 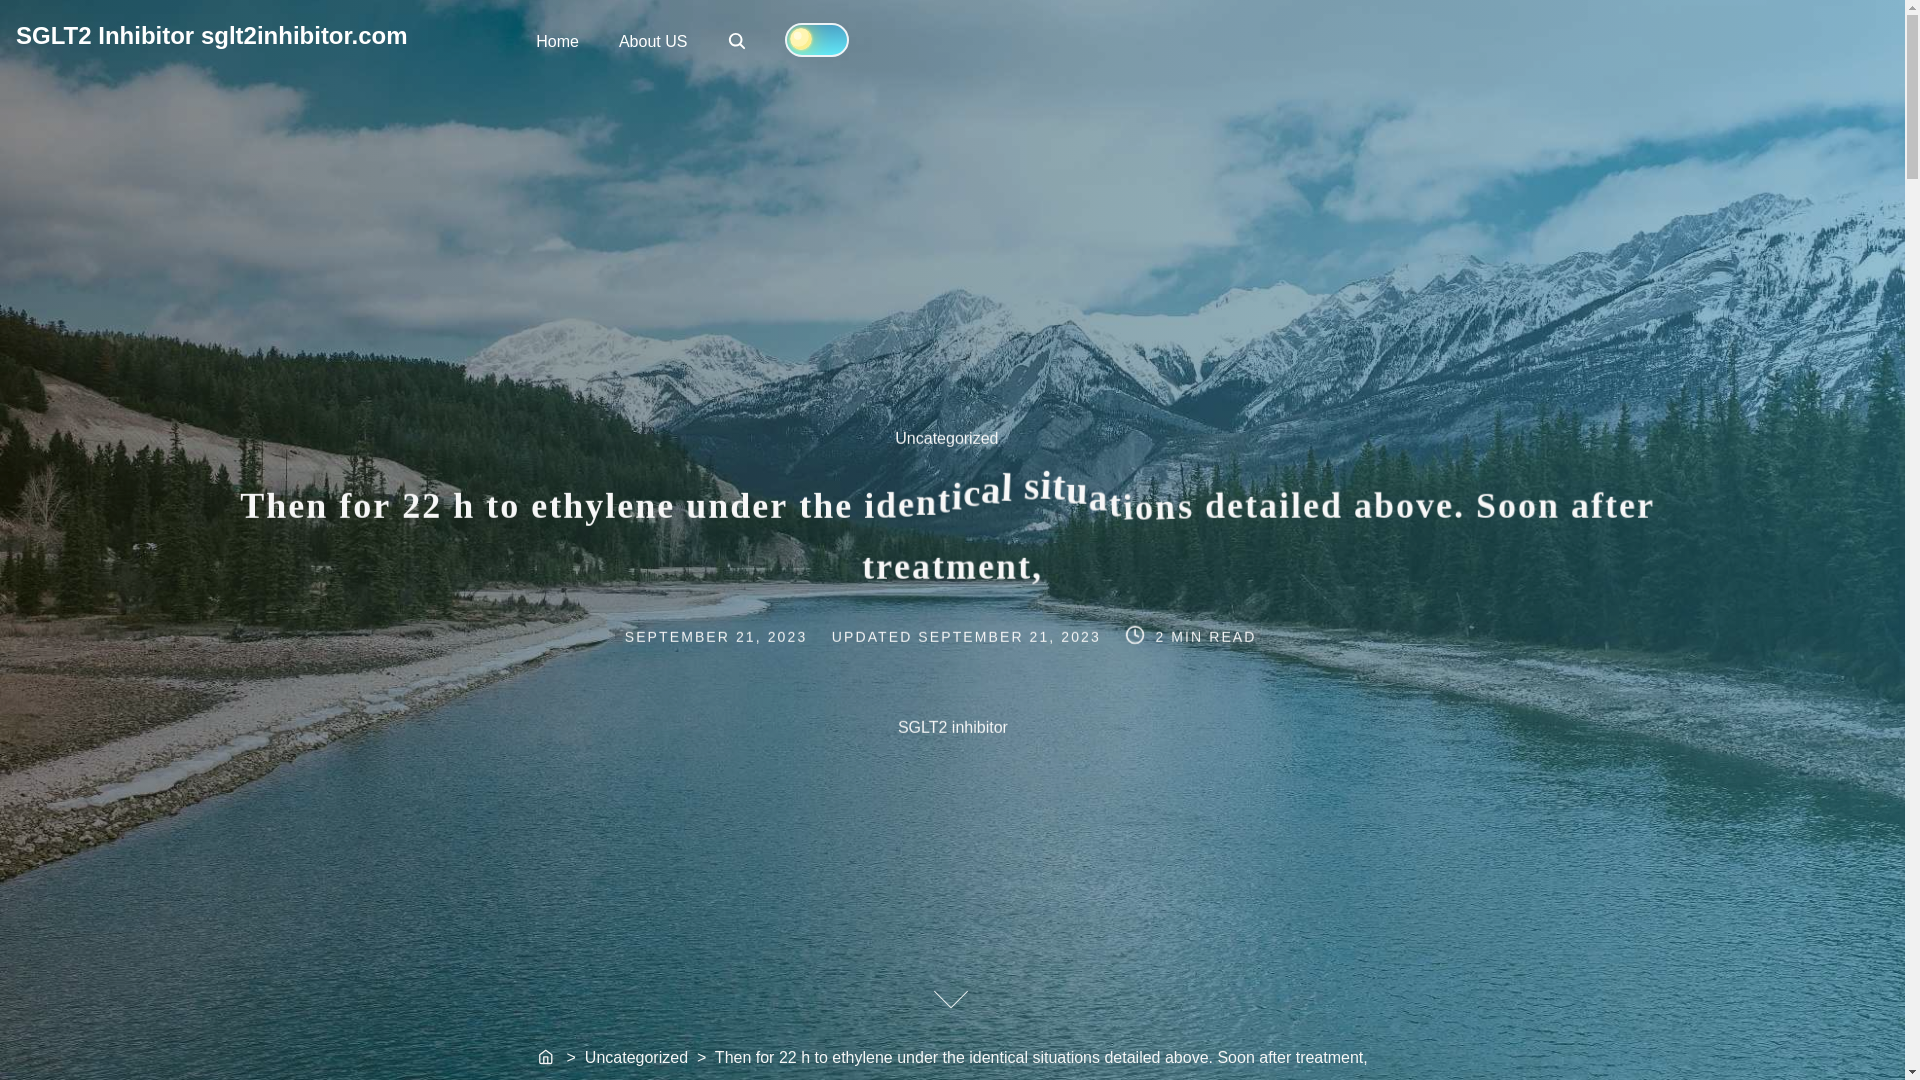 I want to click on SGLT2 Inhibitor sglt2inhibitor.com, so click(x=958, y=451).